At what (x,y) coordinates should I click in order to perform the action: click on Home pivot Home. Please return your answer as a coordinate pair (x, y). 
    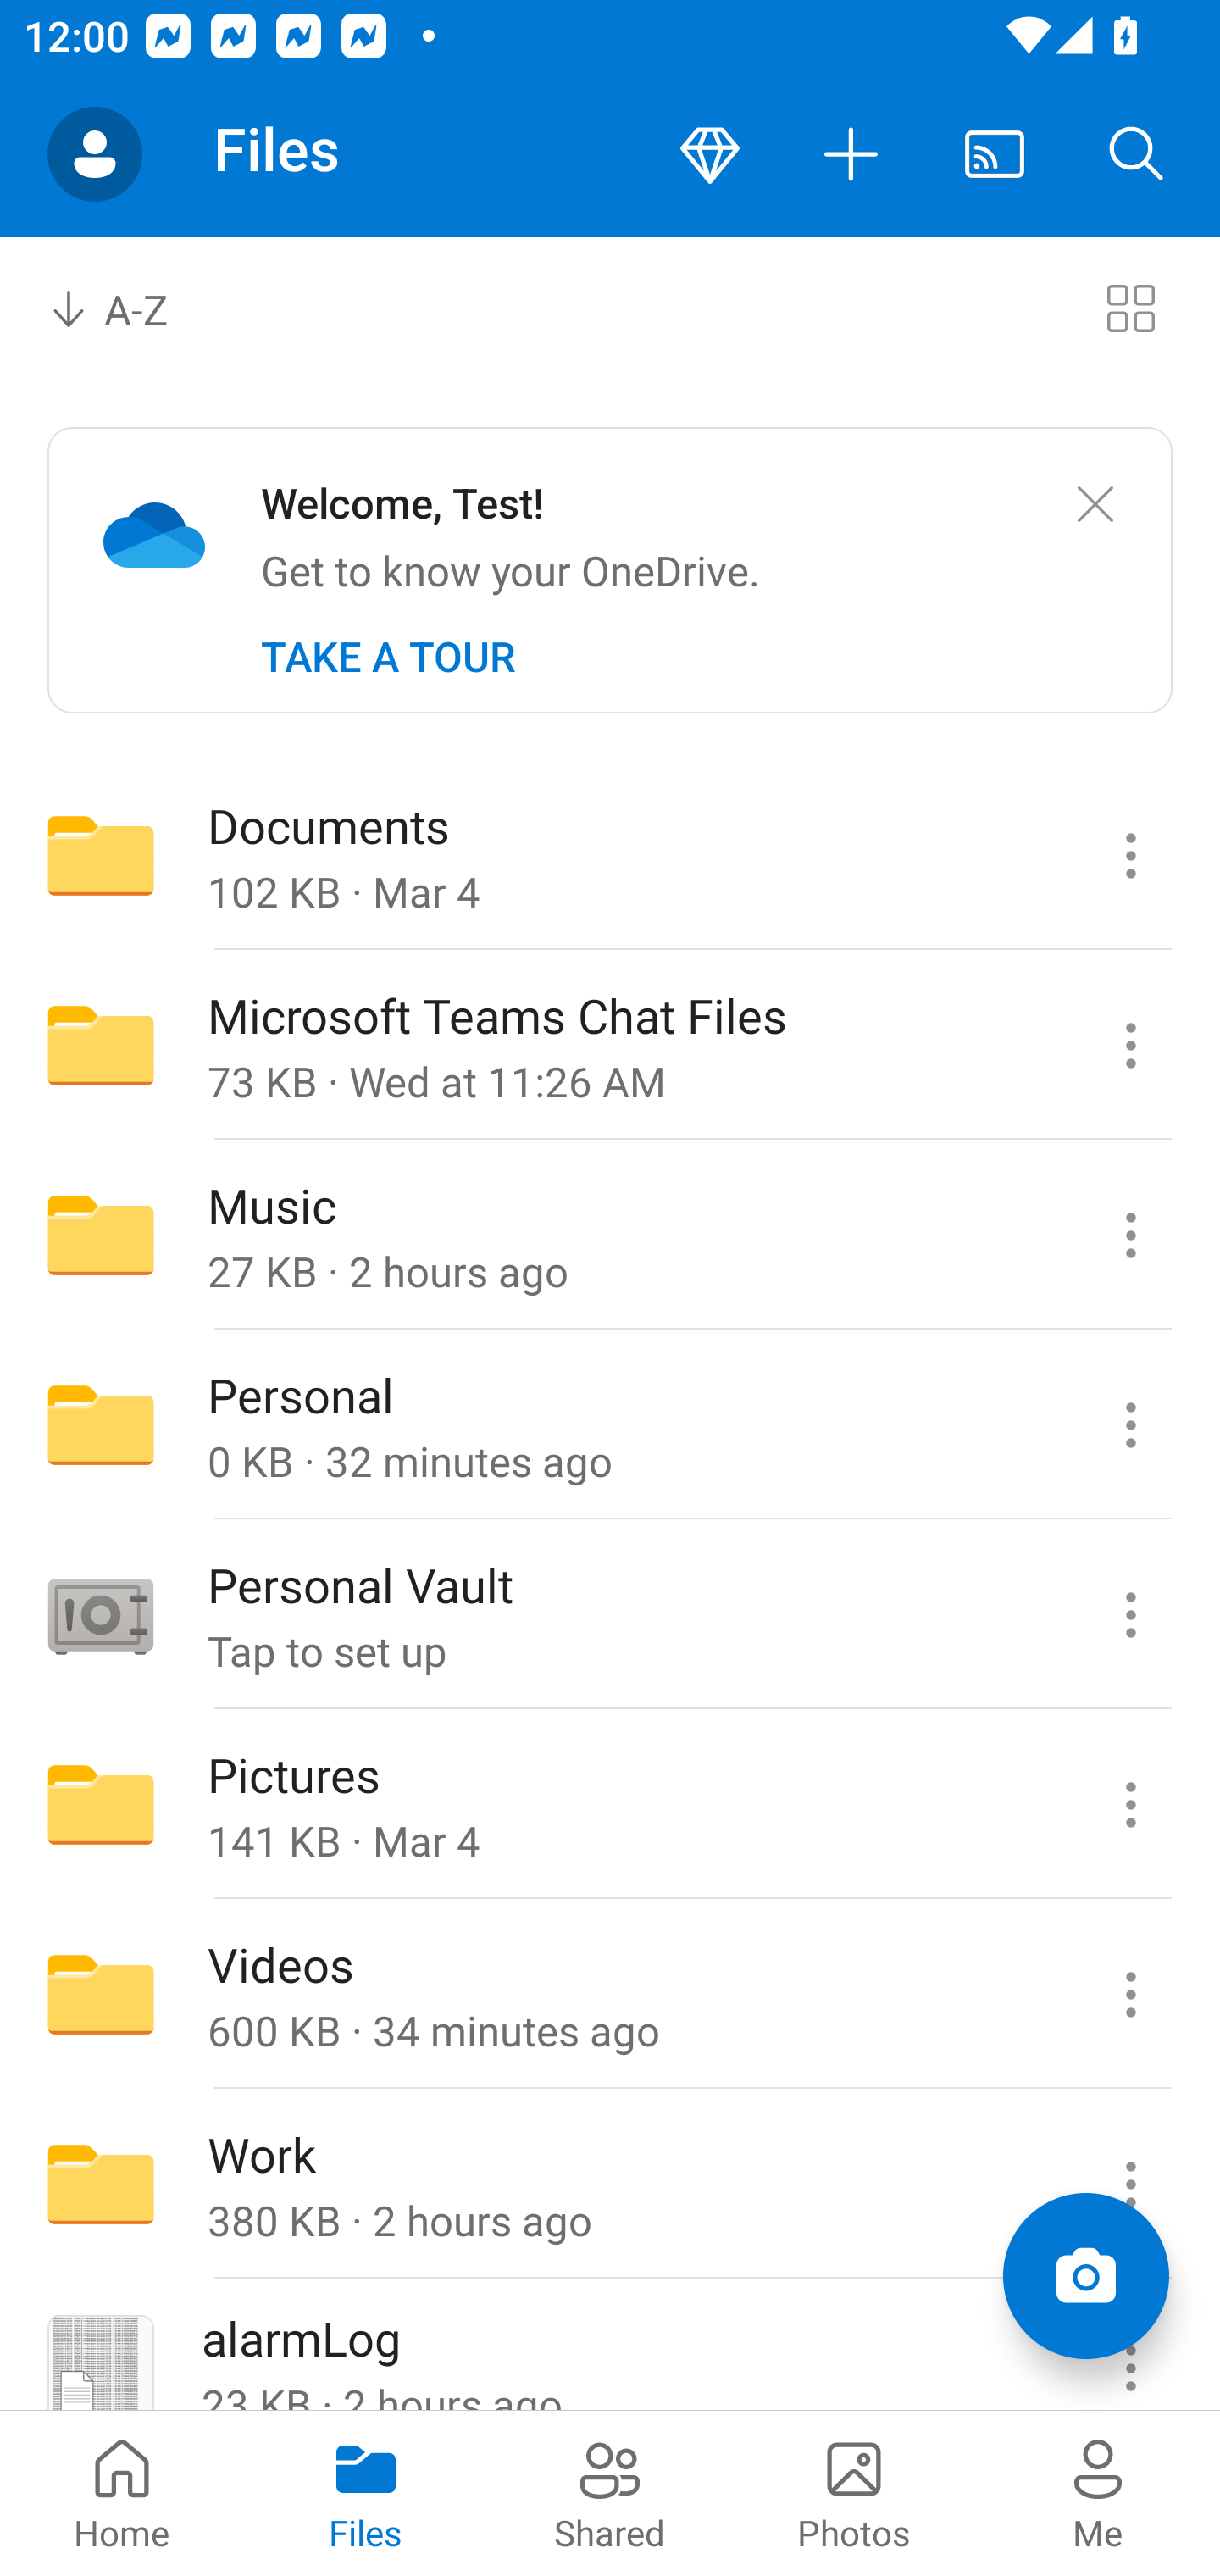
    Looking at the image, I should click on (122, 2493).